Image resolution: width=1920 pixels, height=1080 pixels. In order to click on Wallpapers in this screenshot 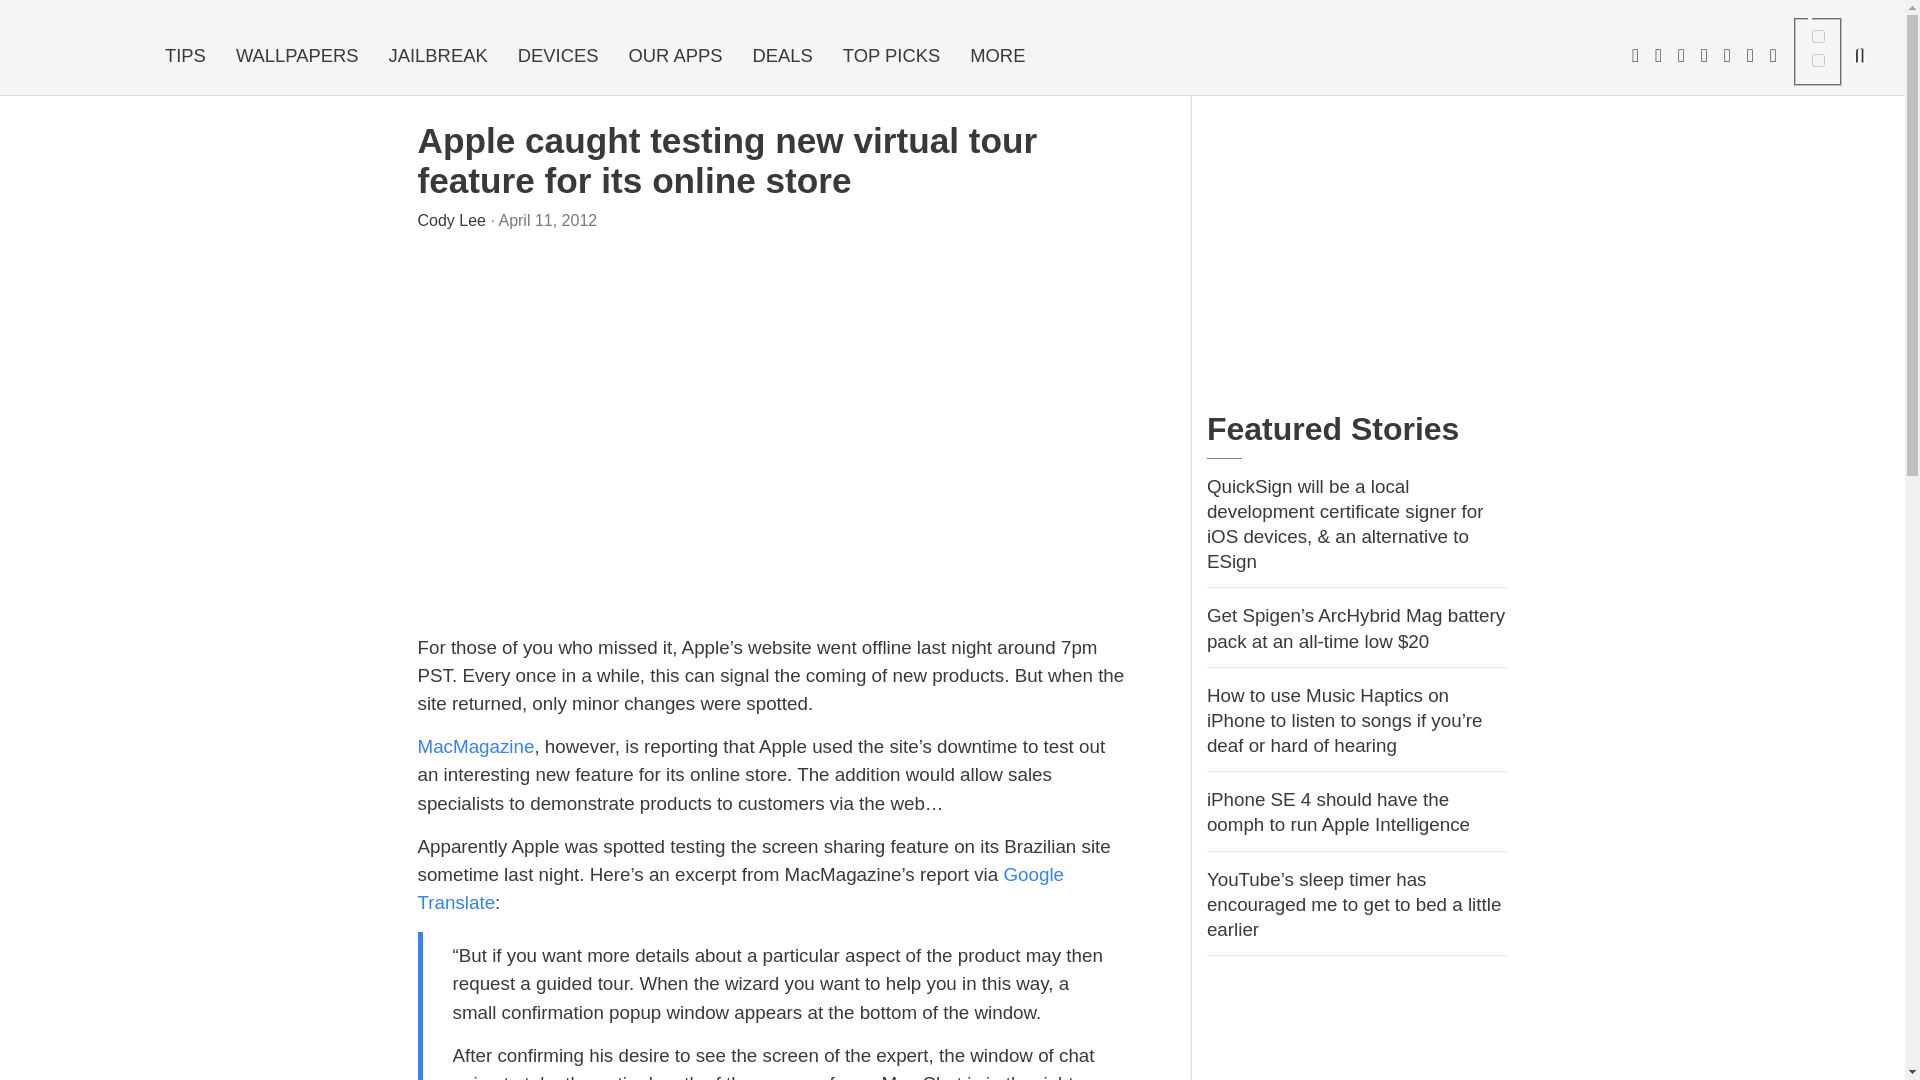, I will do `click(297, 56)`.